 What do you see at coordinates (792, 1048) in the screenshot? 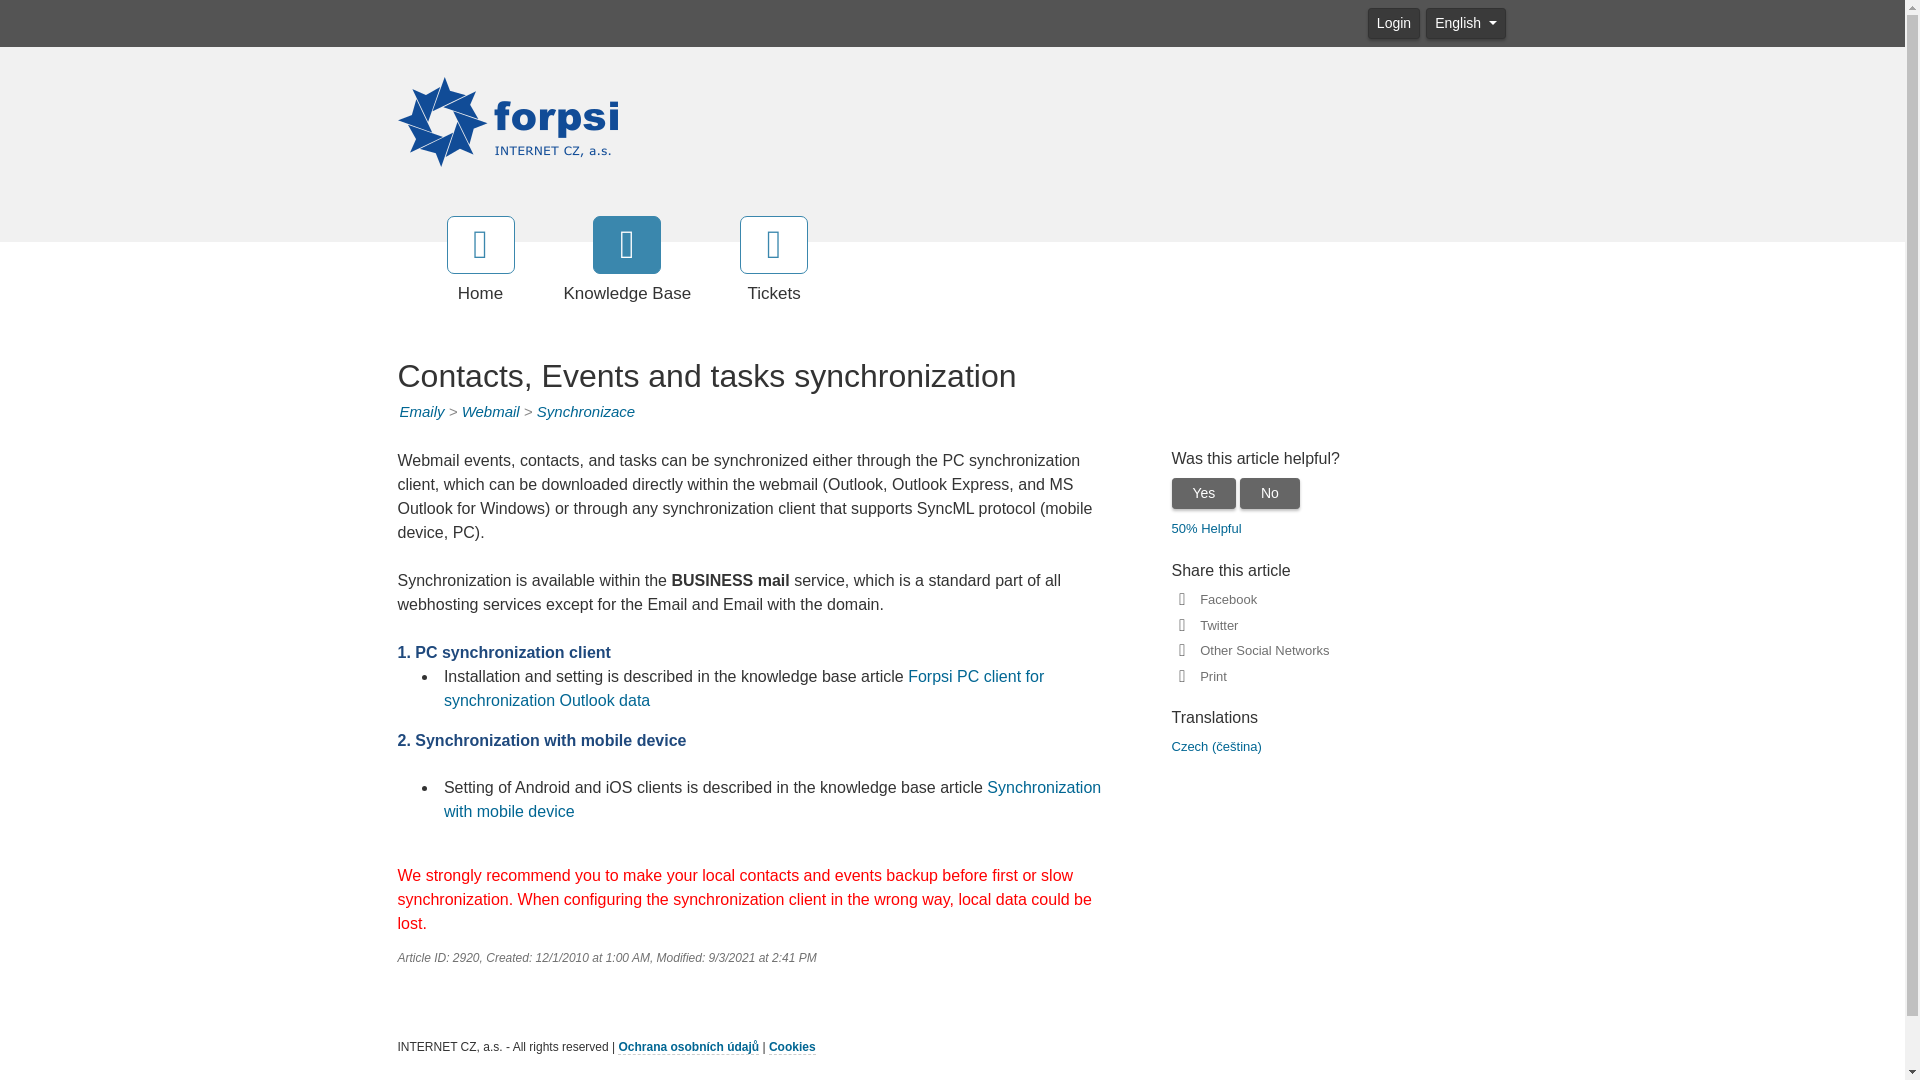
I see `Cookies` at bounding box center [792, 1048].